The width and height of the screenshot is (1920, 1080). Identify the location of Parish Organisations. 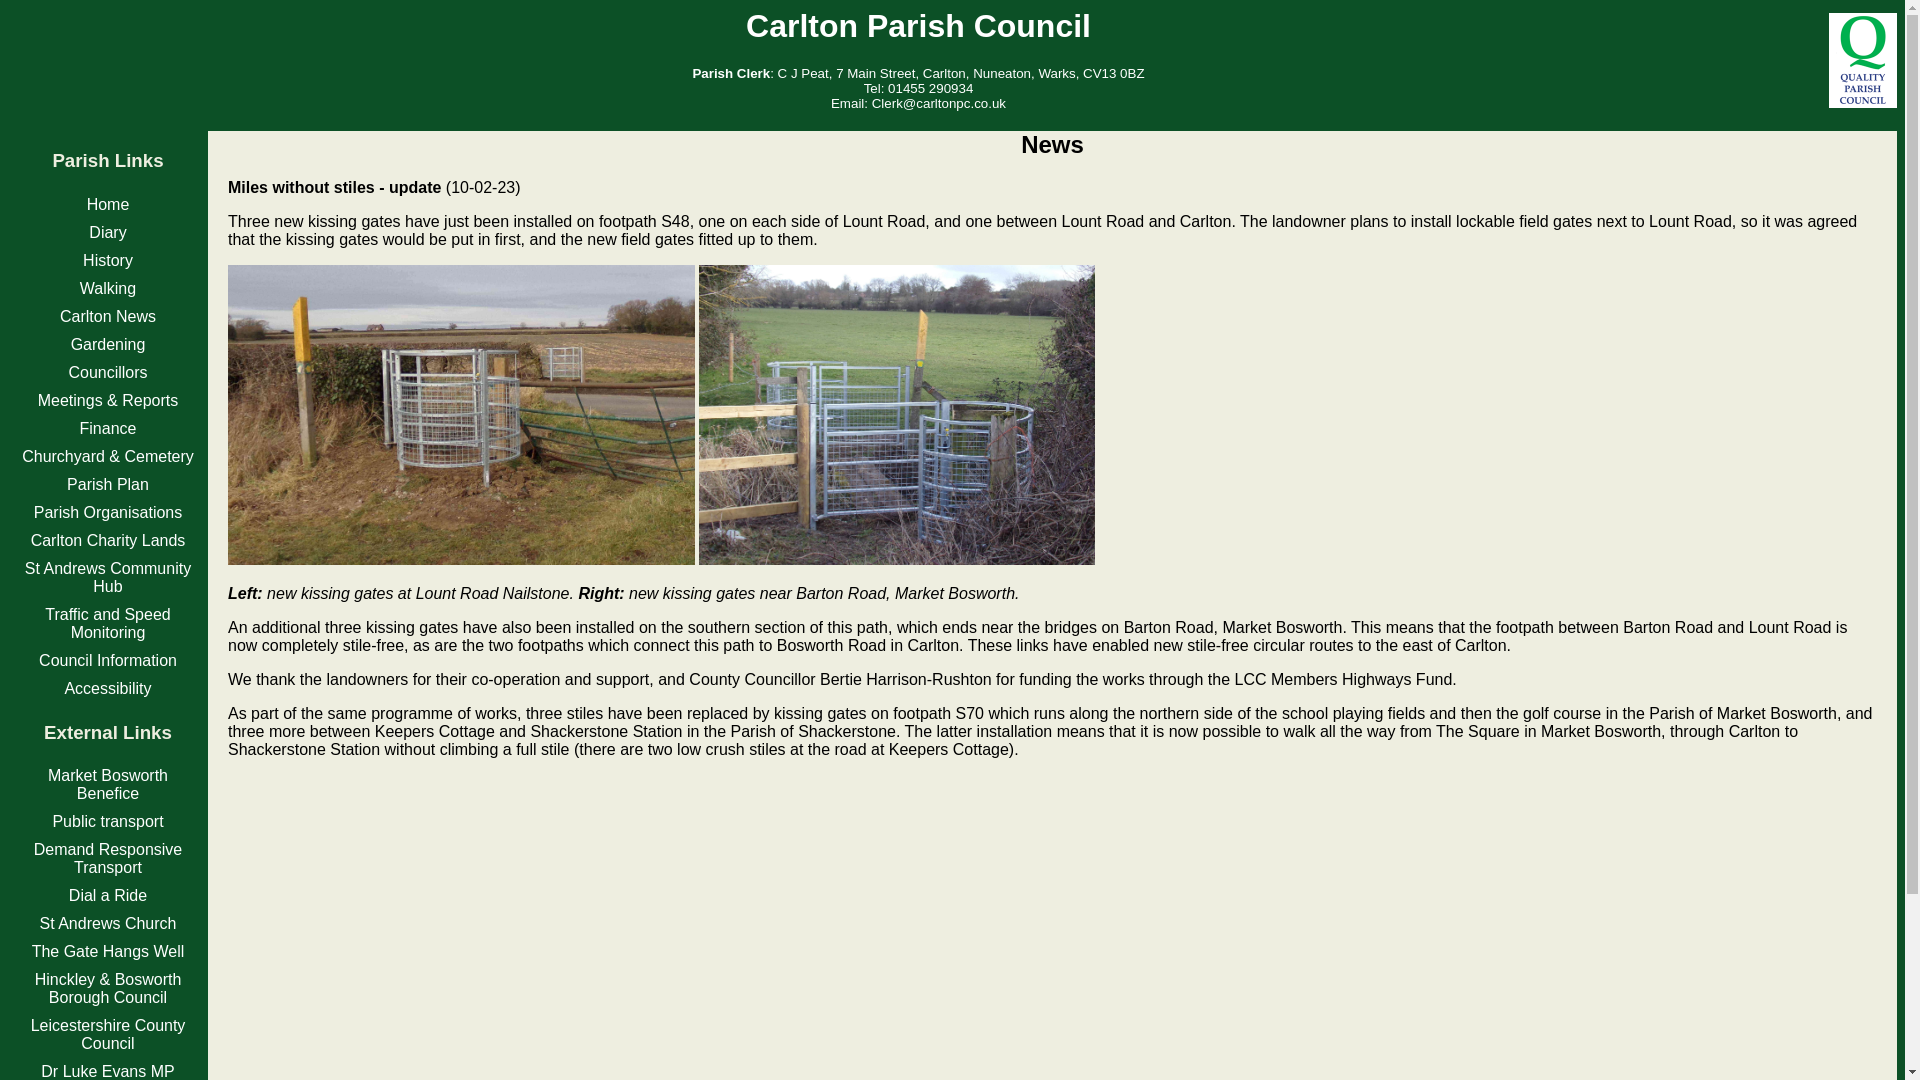
(108, 512).